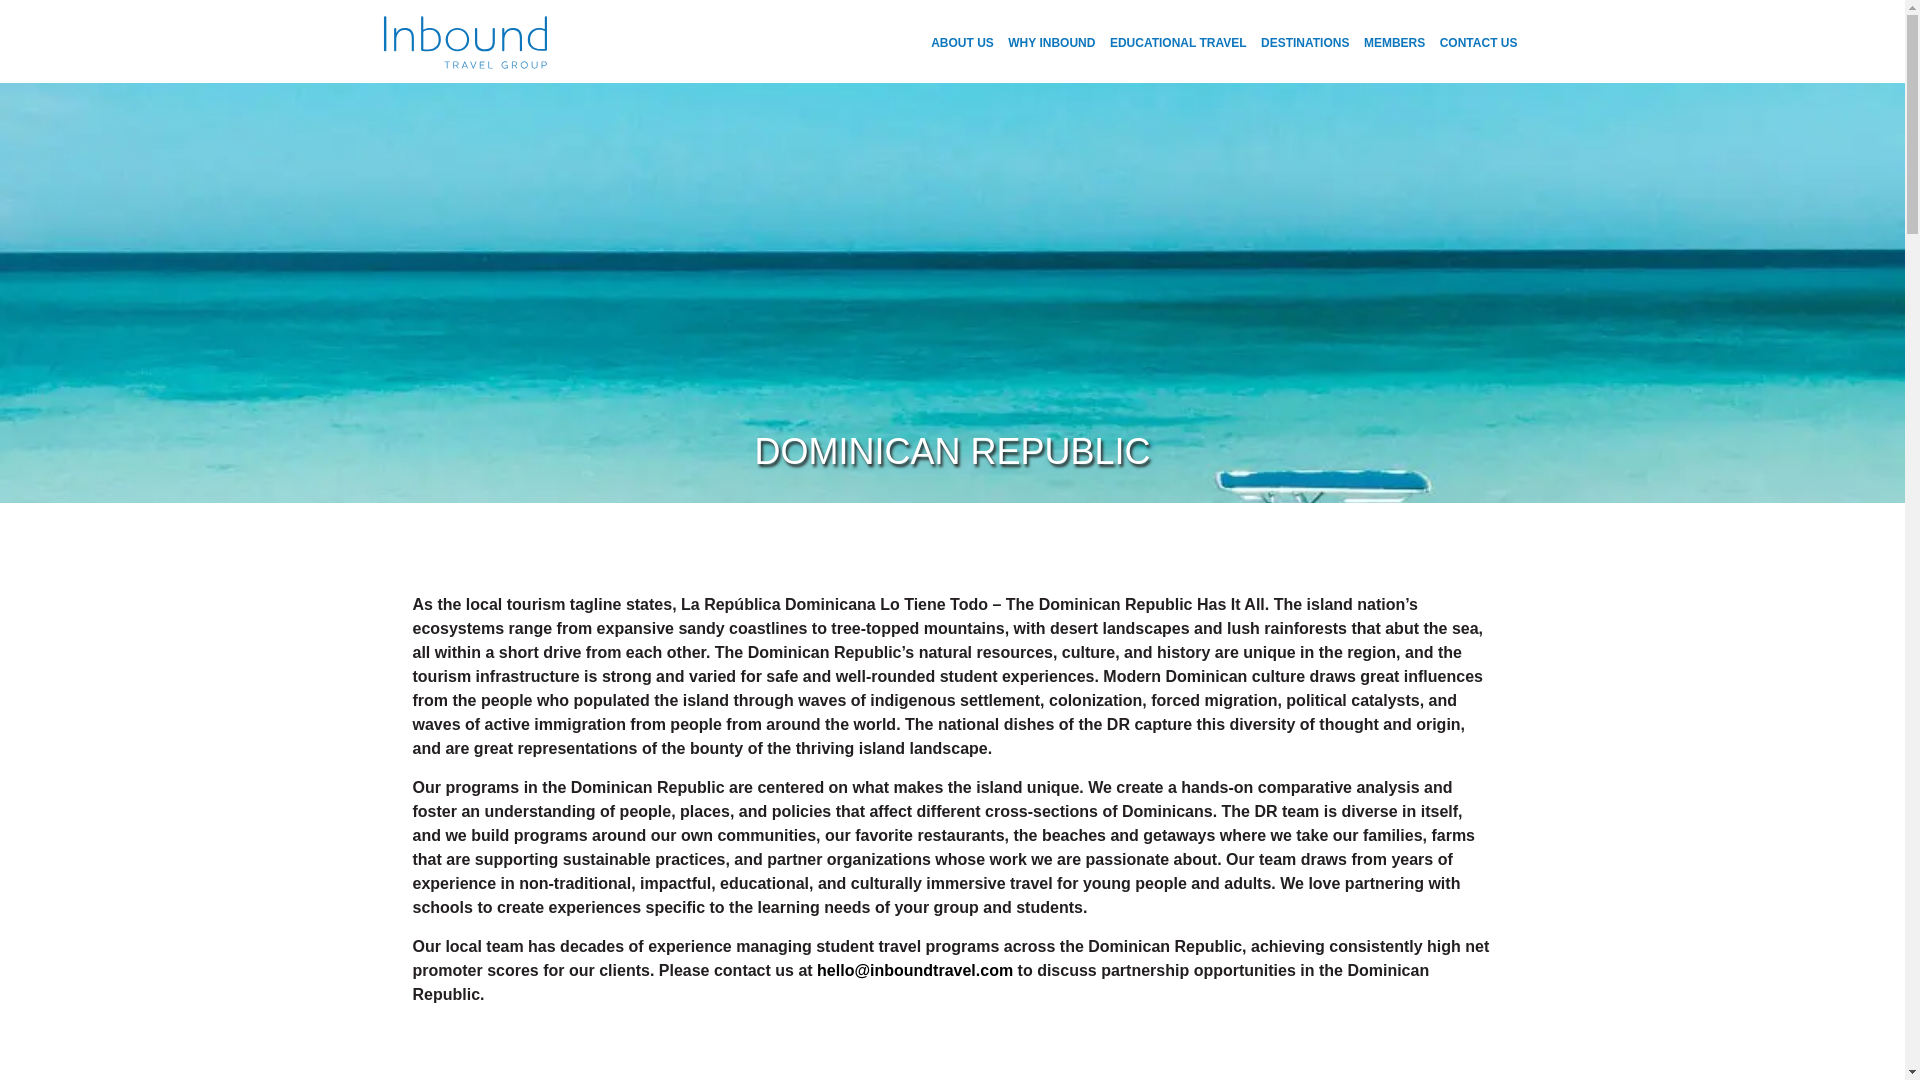 The width and height of the screenshot is (1920, 1080). Describe the element at coordinates (1305, 42) in the screenshot. I see `DESTINATIONS` at that location.